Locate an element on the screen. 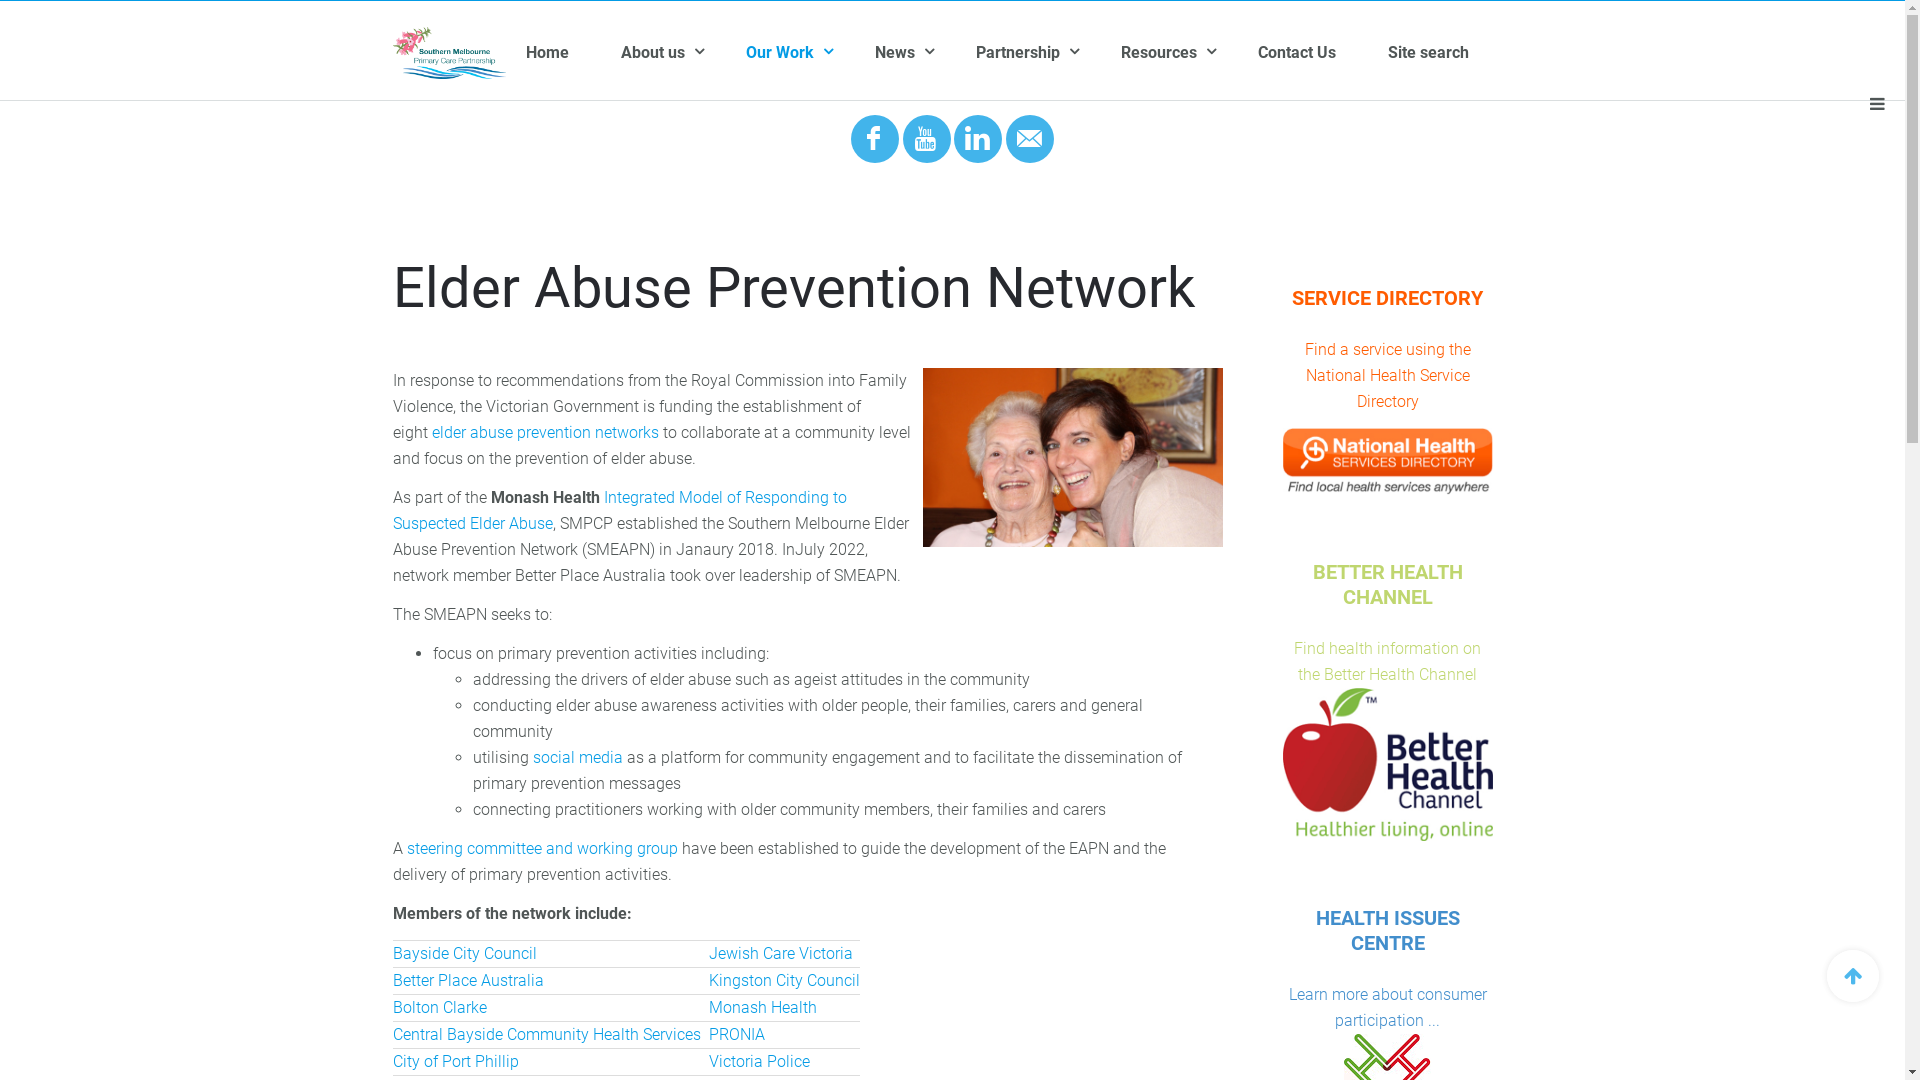 The image size is (1920, 1080). Better Place Australia is located at coordinates (468, 980).